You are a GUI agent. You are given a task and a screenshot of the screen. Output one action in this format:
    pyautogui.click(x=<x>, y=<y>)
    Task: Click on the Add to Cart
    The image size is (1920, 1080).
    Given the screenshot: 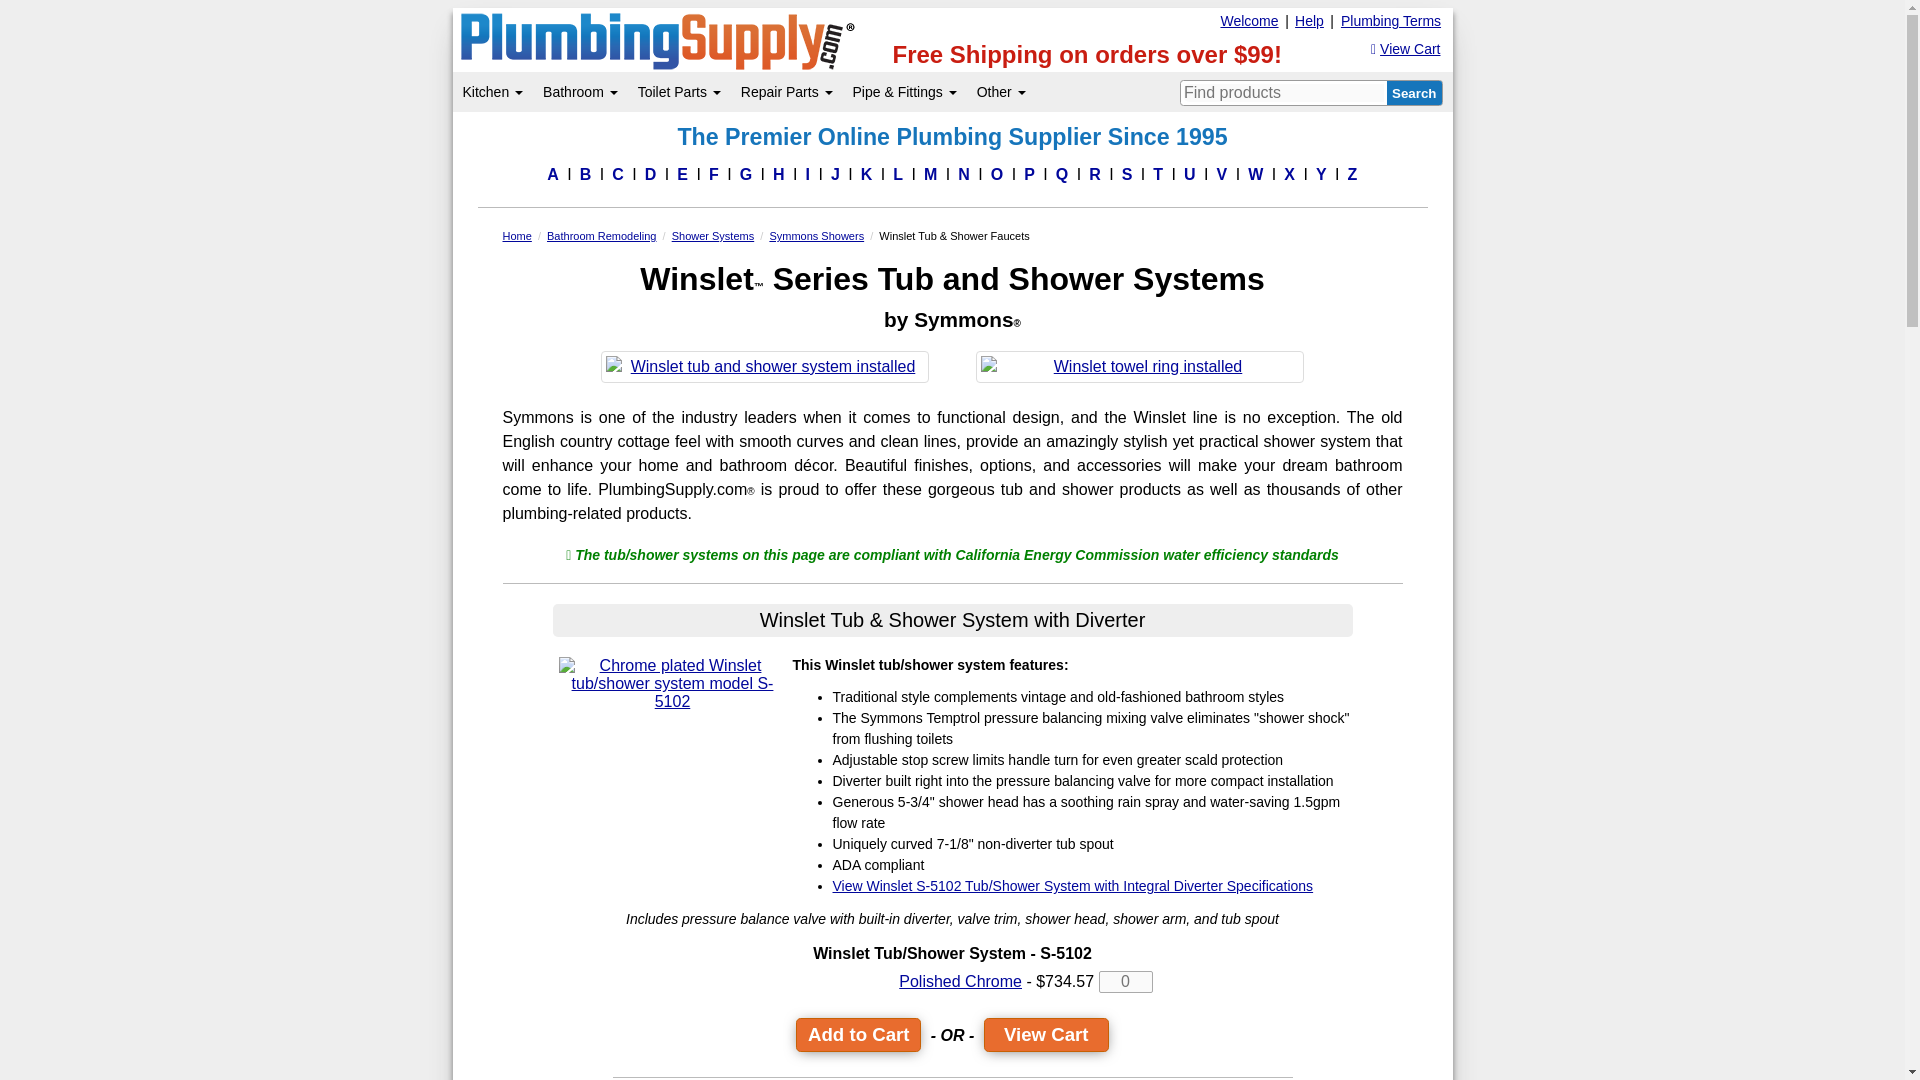 What is the action you would take?
    pyautogui.click(x=858, y=1034)
    